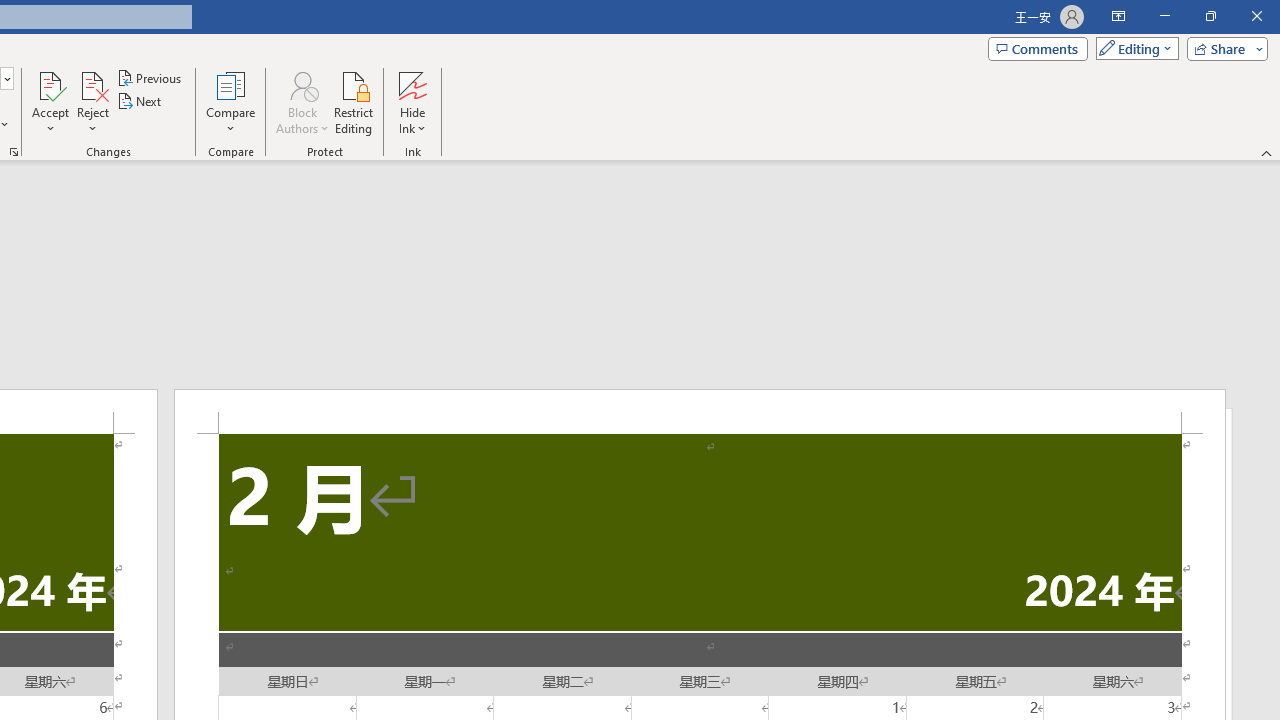  I want to click on Header -Section 2-, so click(700, 411).